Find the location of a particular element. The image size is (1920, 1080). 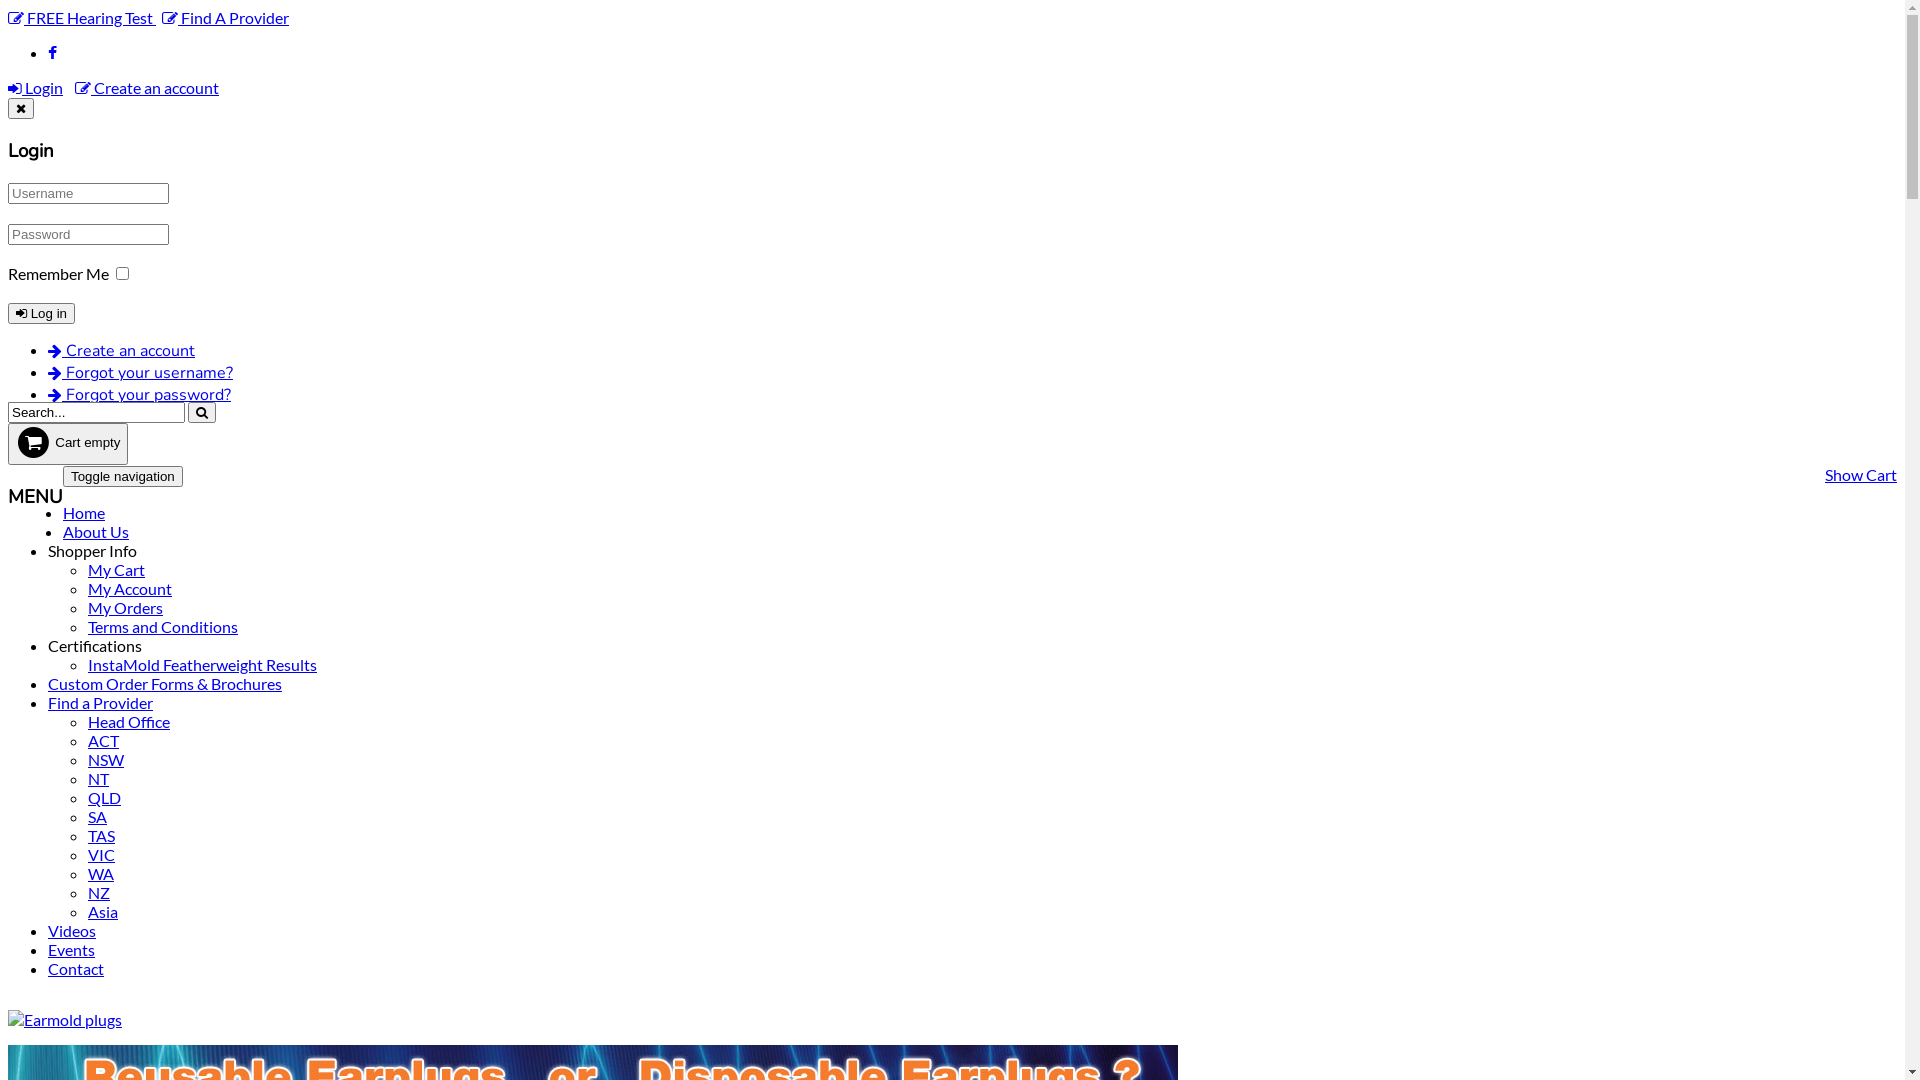

Create an account is located at coordinates (122, 351).